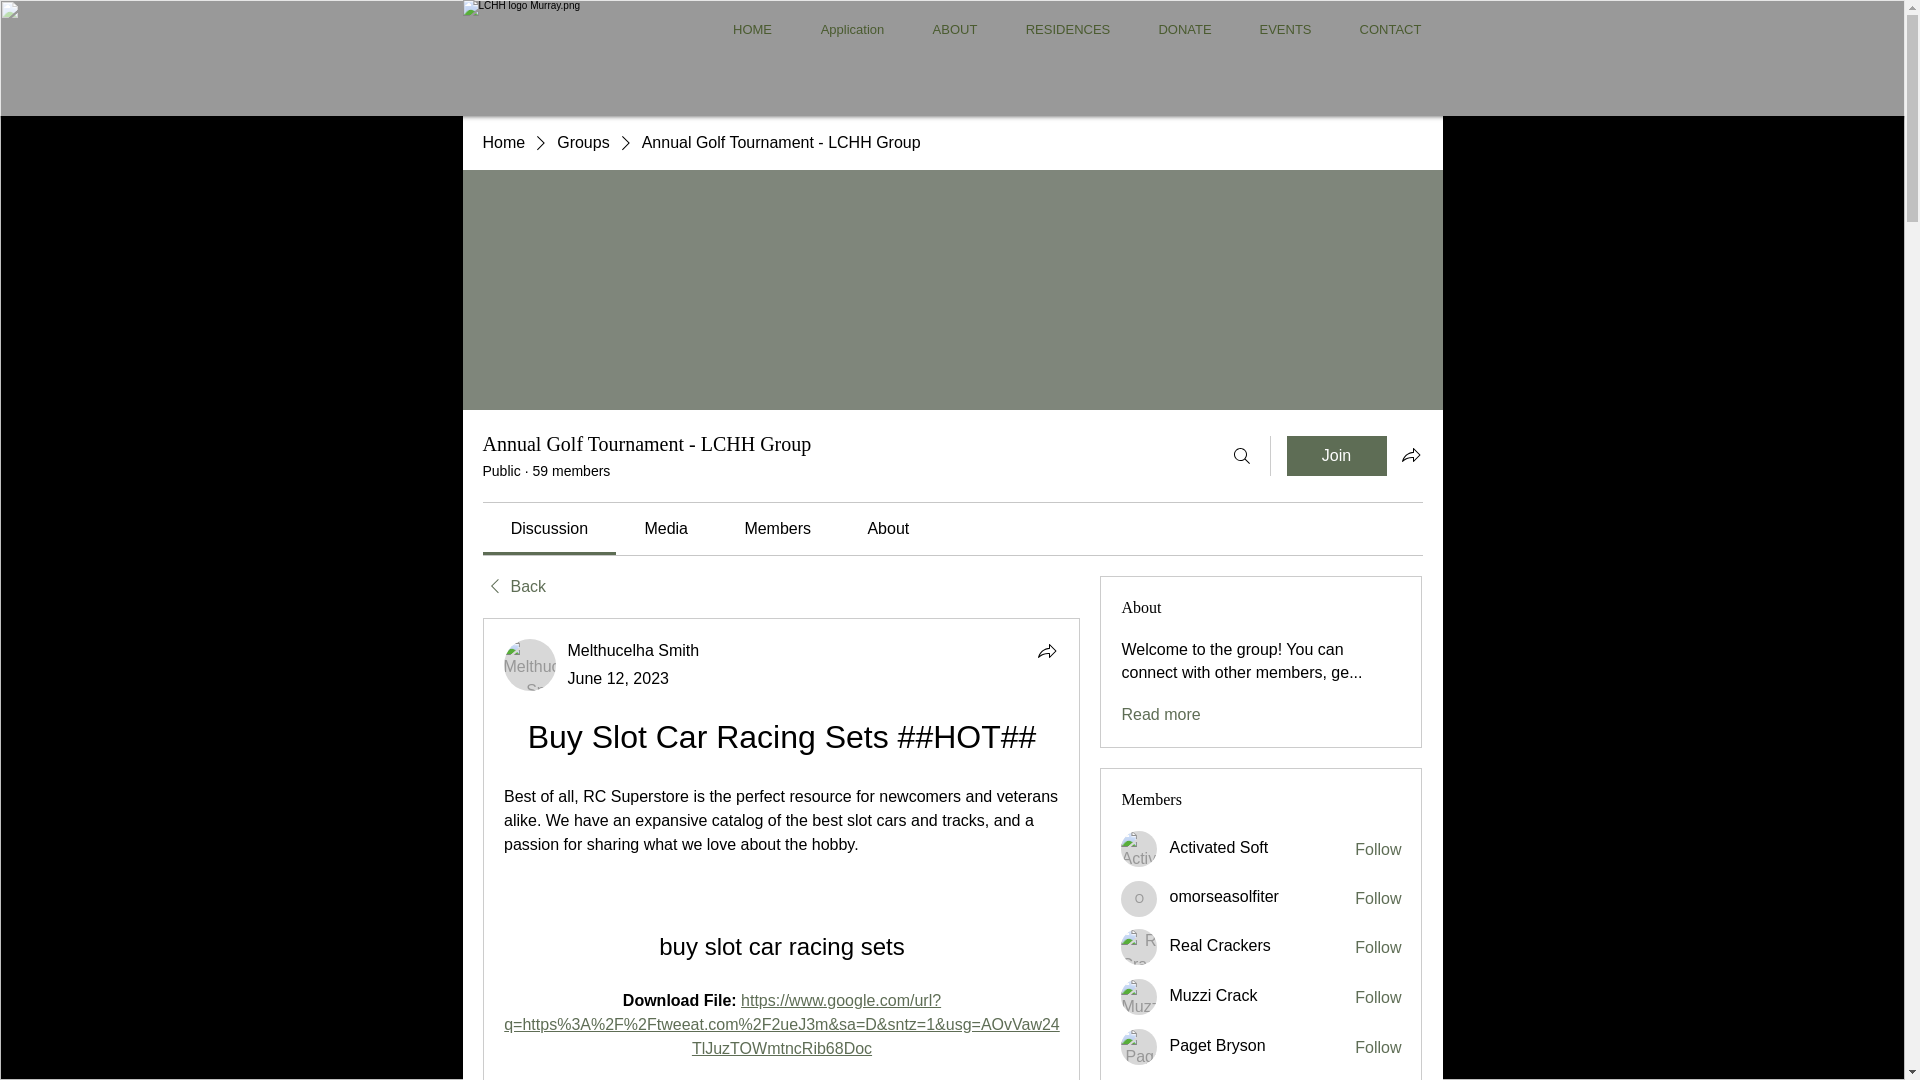 This screenshot has width=1920, height=1080. What do you see at coordinates (502, 142) in the screenshot?
I see `Home` at bounding box center [502, 142].